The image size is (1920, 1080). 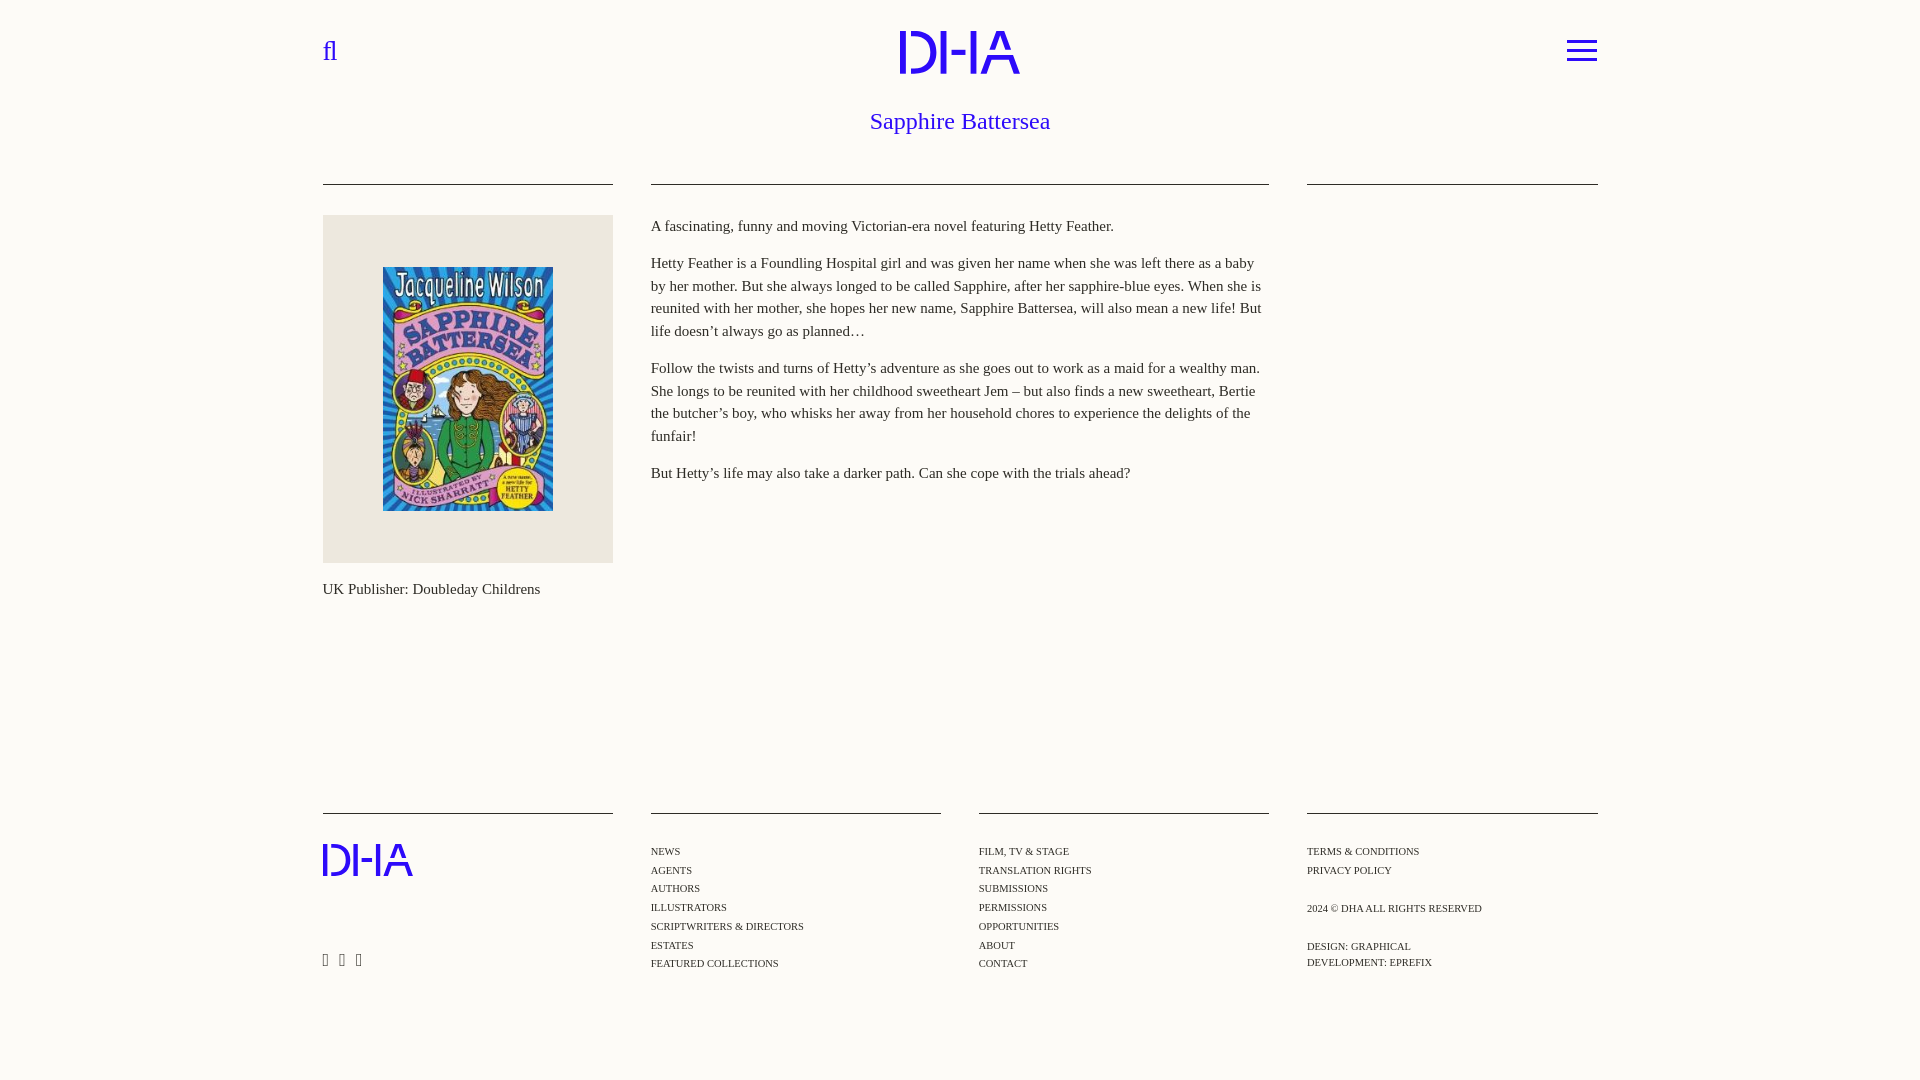 What do you see at coordinates (666, 851) in the screenshot?
I see `NEWS` at bounding box center [666, 851].